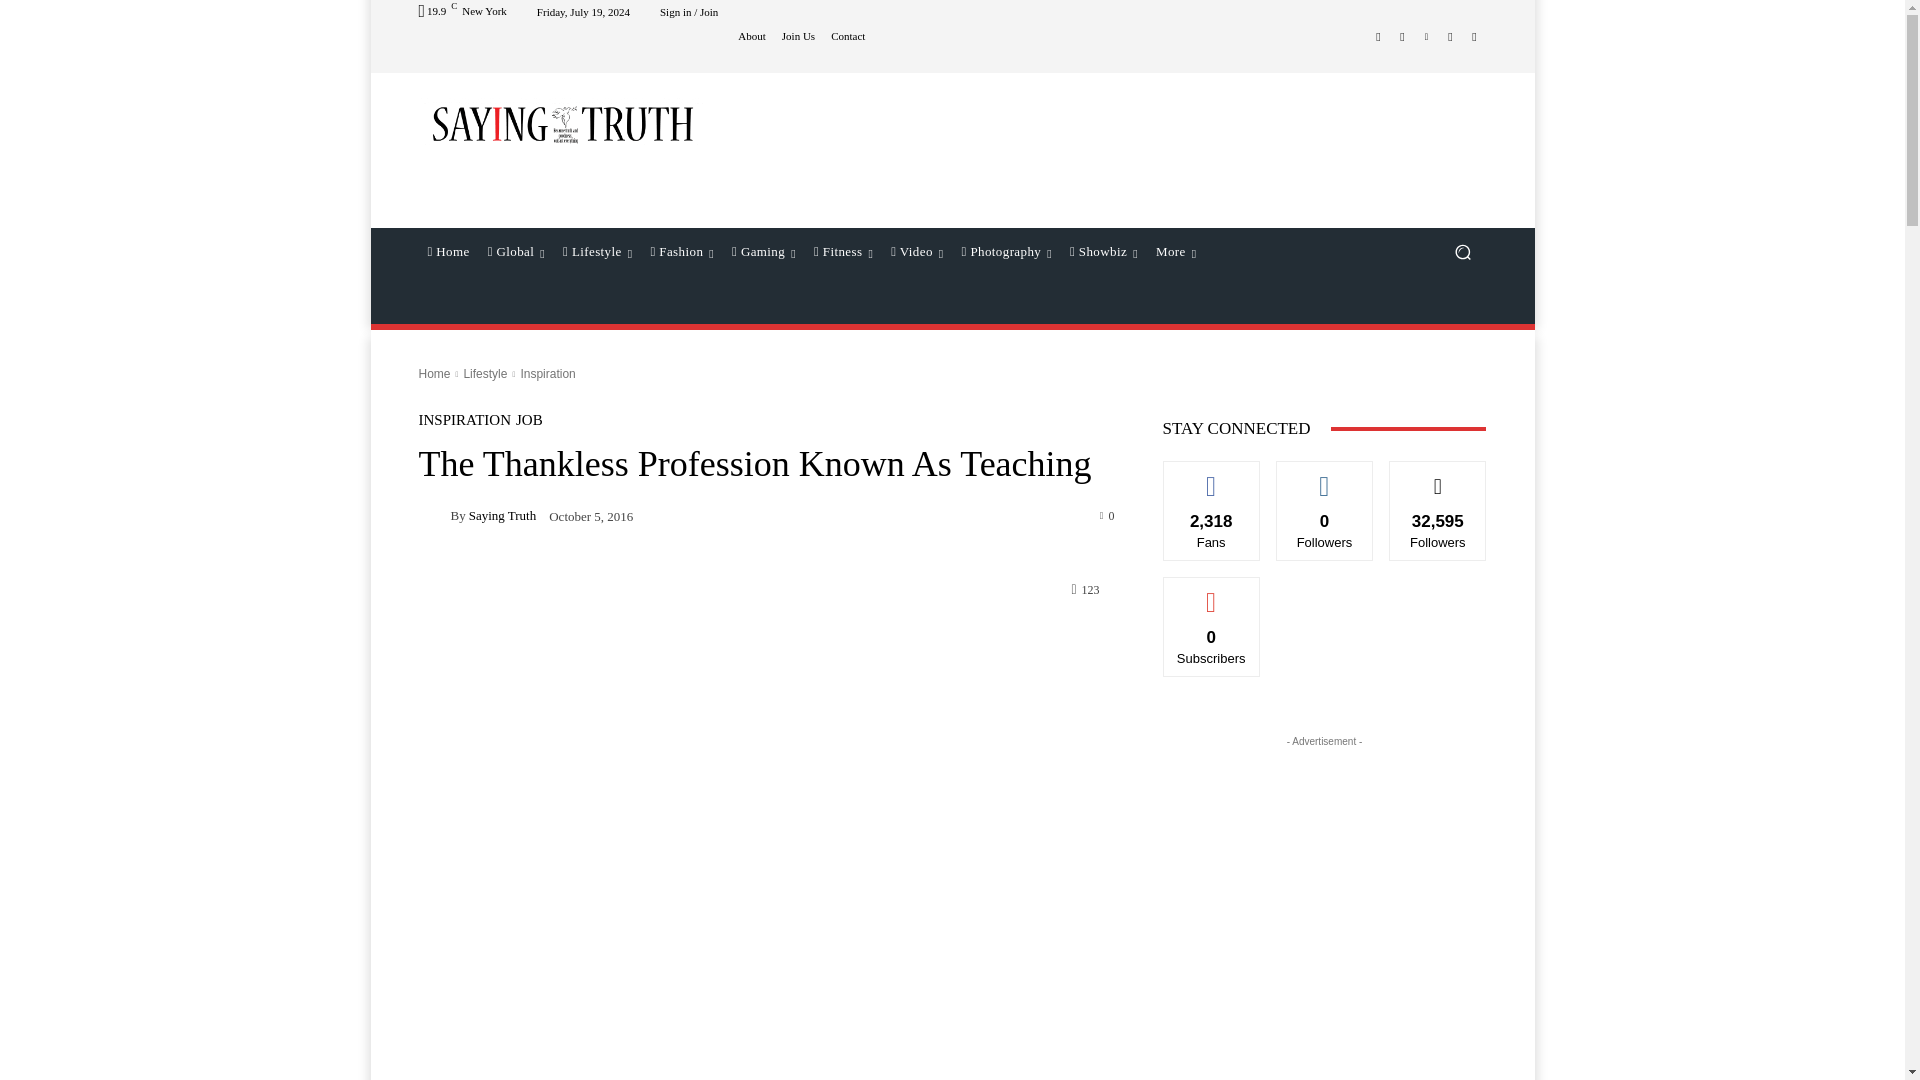  Describe the element at coordinates (1378, 35) in the screenshot. I see `Facebook` at that location.